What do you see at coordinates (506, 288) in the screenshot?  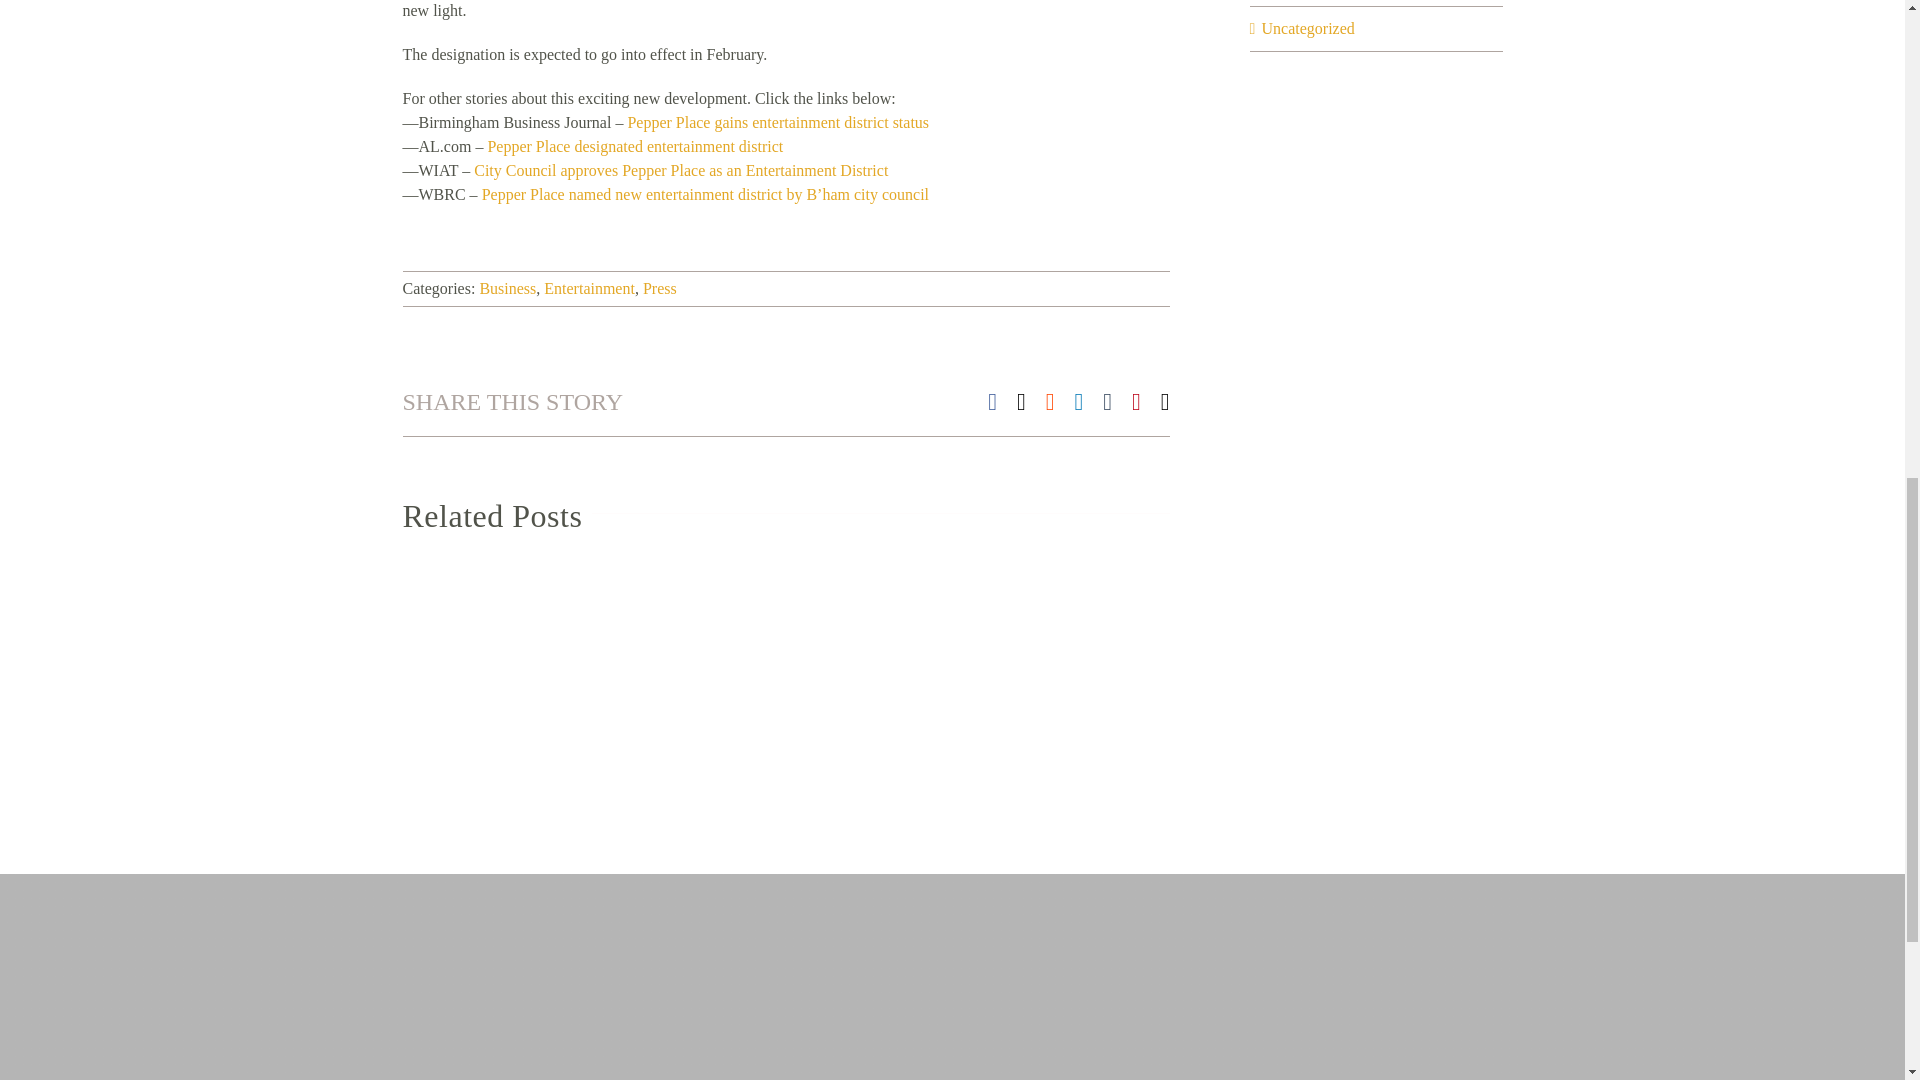 I see `Business` at bounding box center [506, 288].